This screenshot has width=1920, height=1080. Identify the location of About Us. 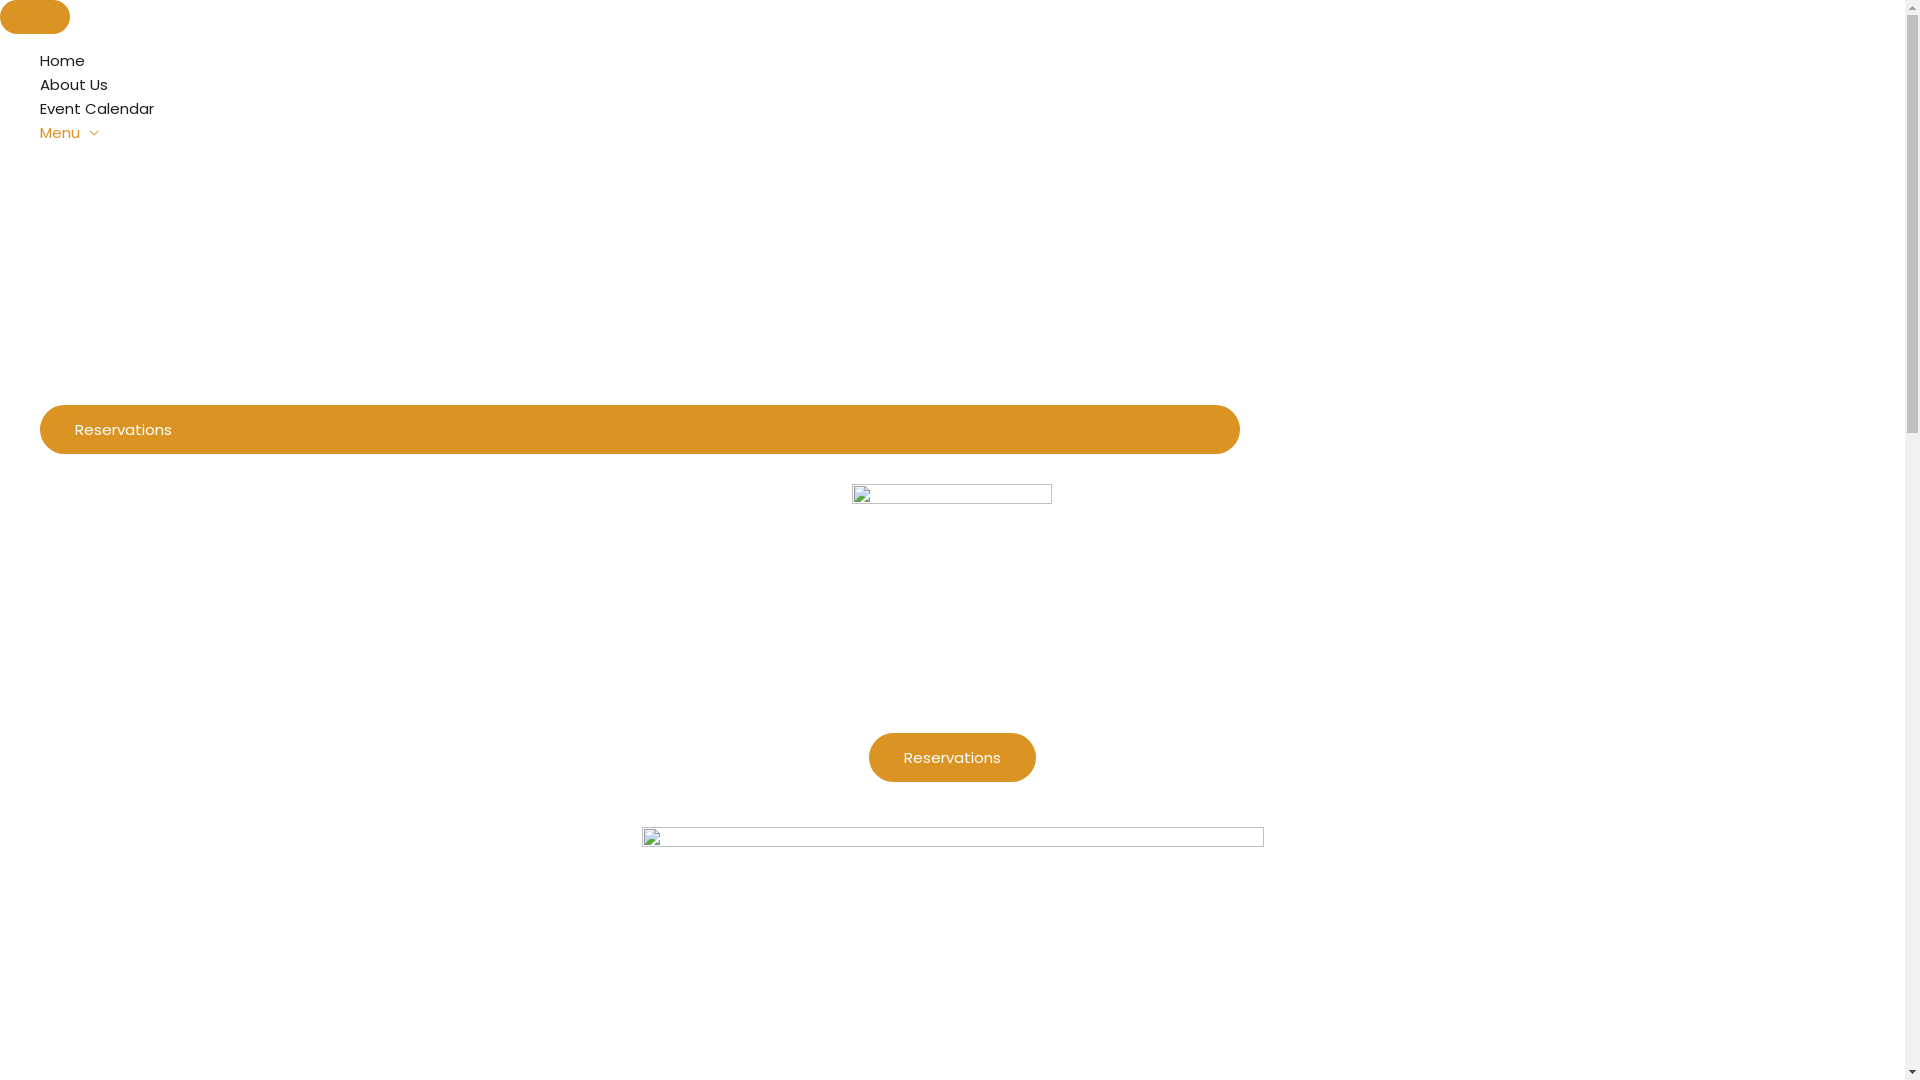
(640, 85).